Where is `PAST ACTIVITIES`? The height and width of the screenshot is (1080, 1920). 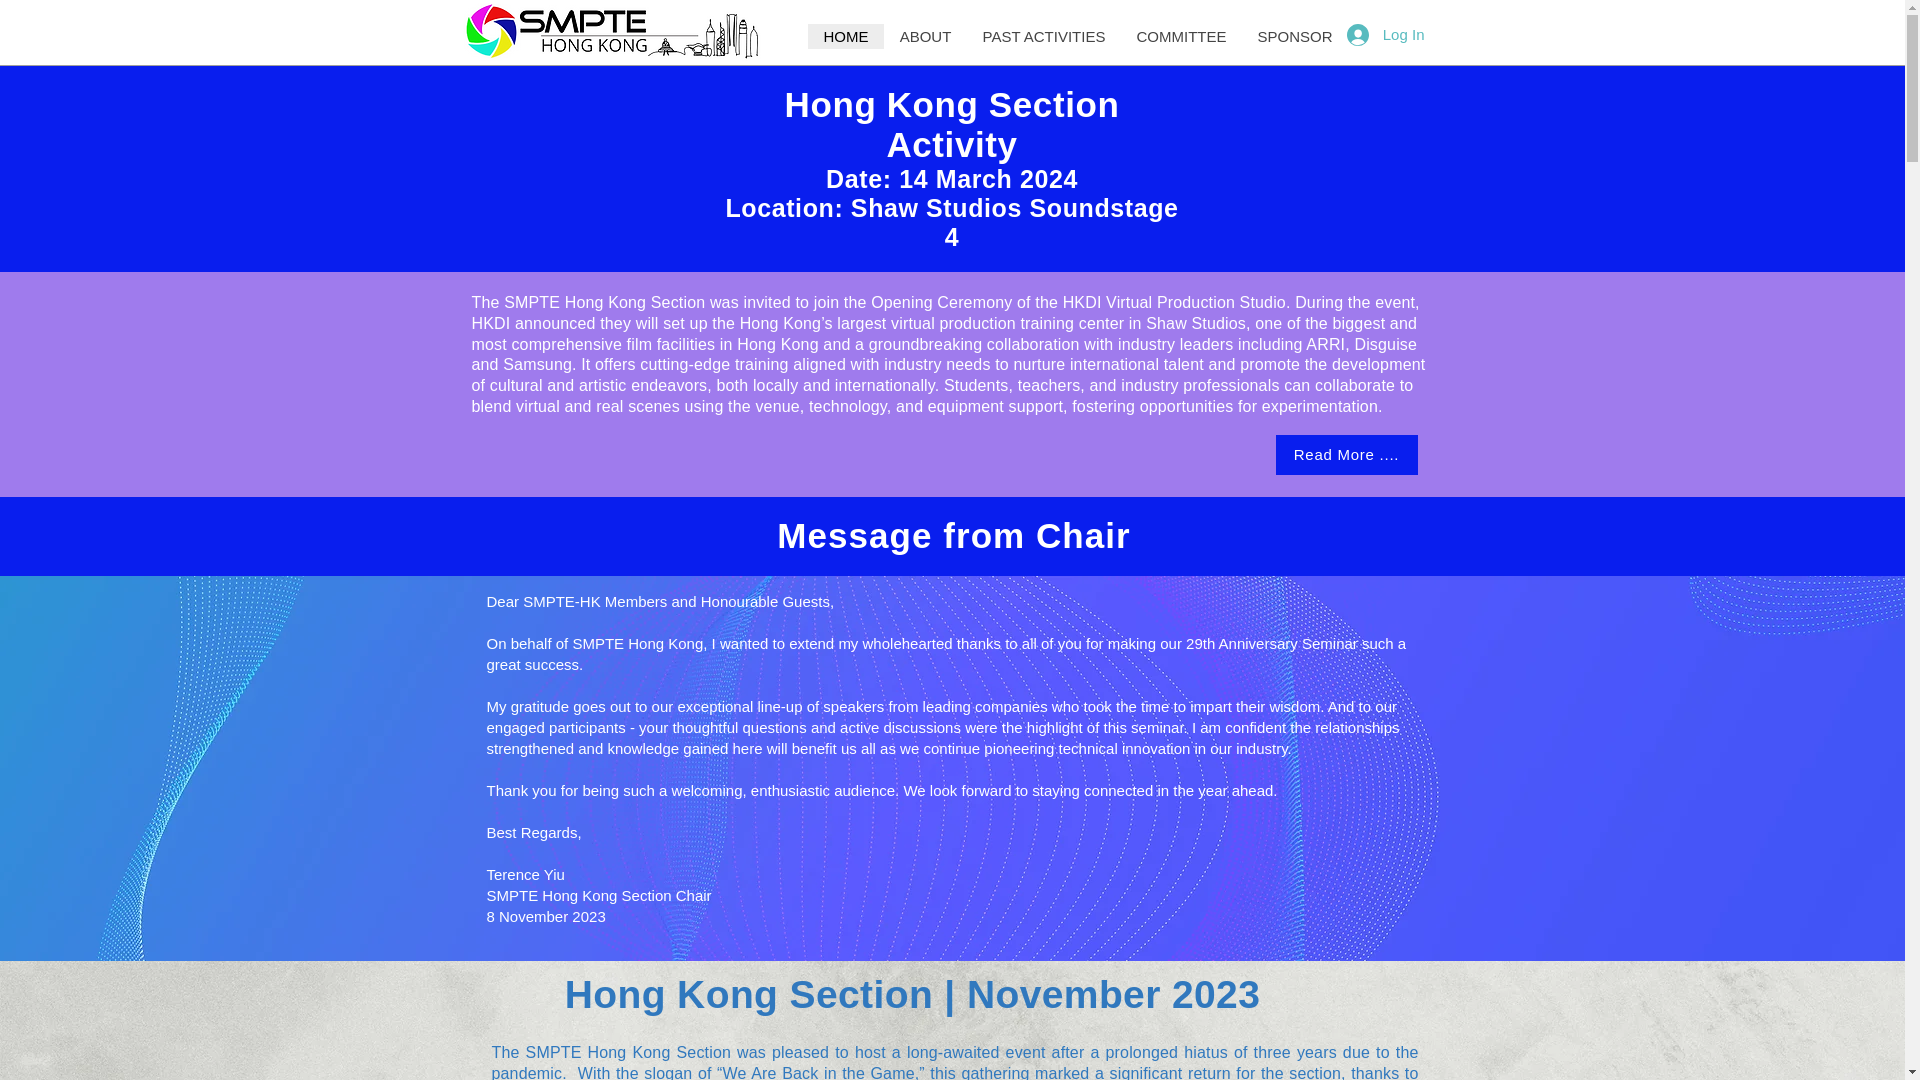
PAST ACTIVITIES is located at coordinates (1042, 36).